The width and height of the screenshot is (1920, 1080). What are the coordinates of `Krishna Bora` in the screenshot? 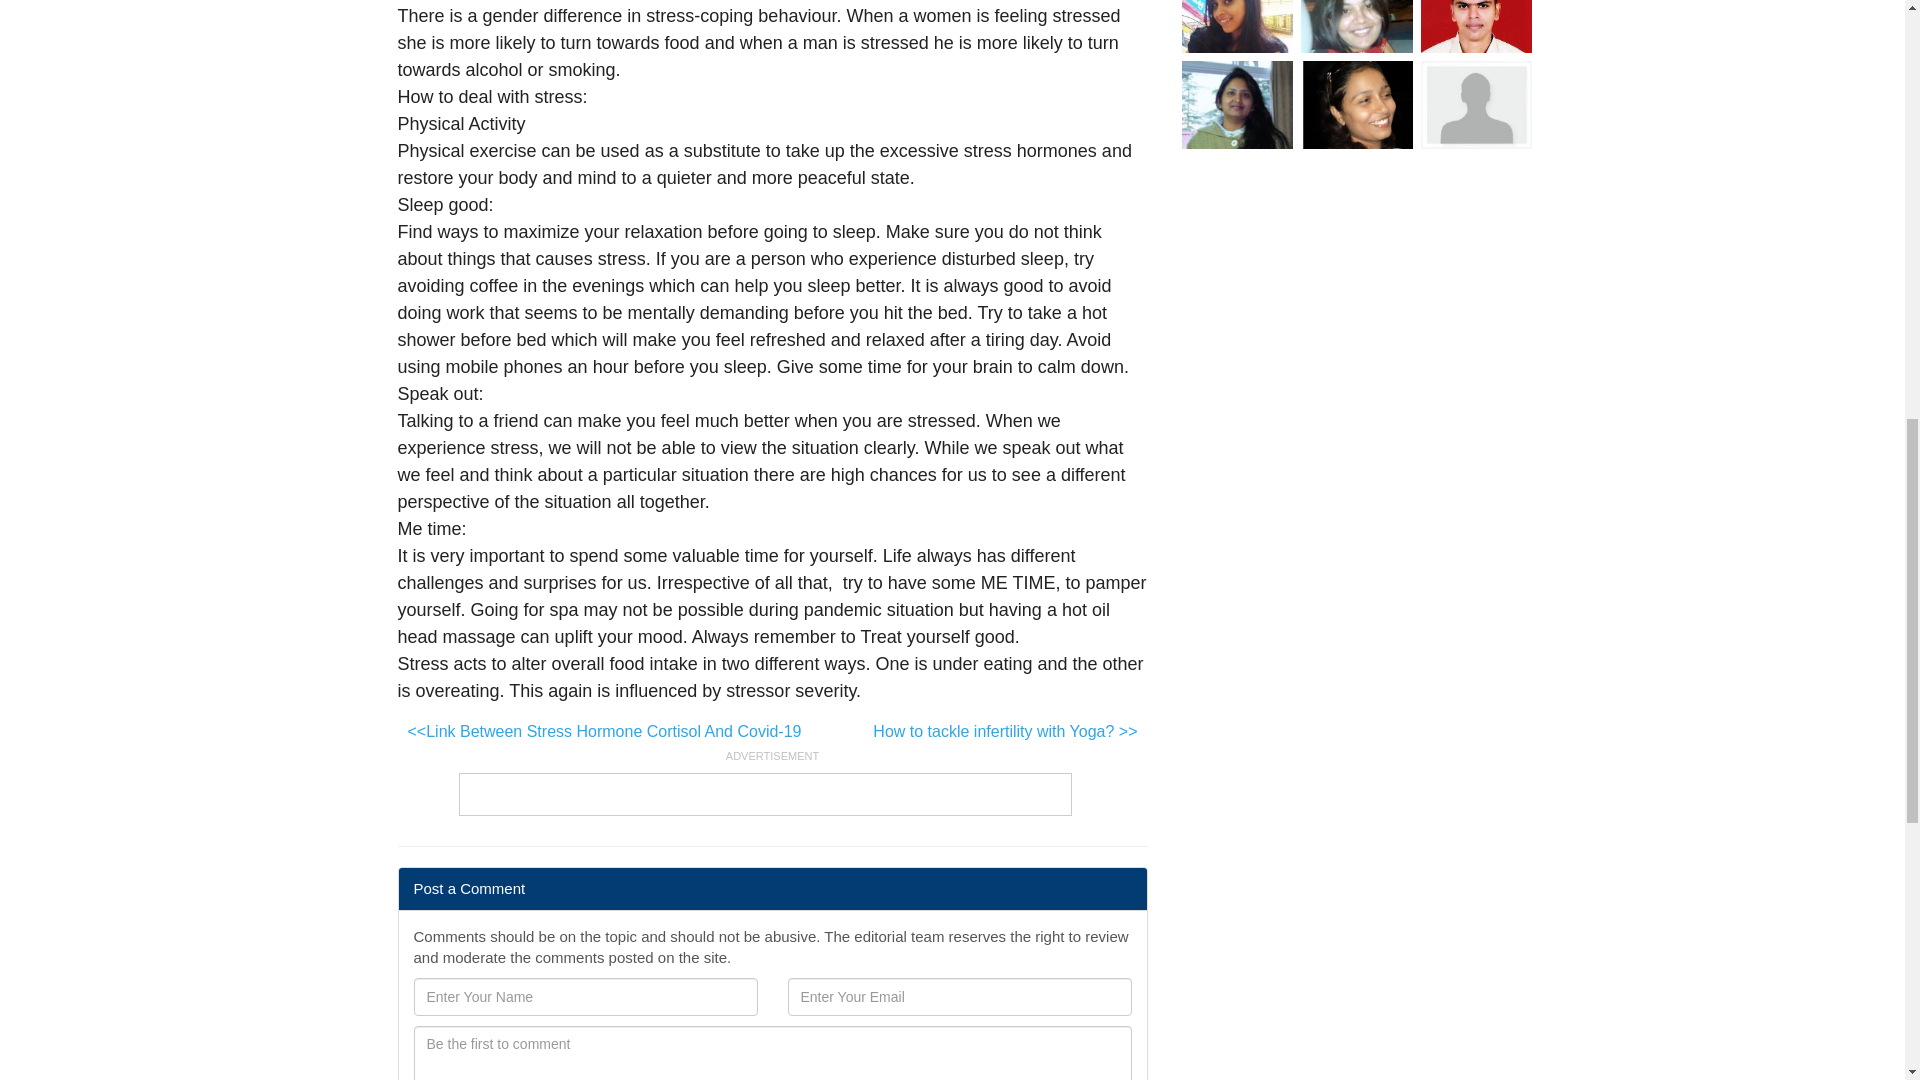 It's located at (1238, 26).